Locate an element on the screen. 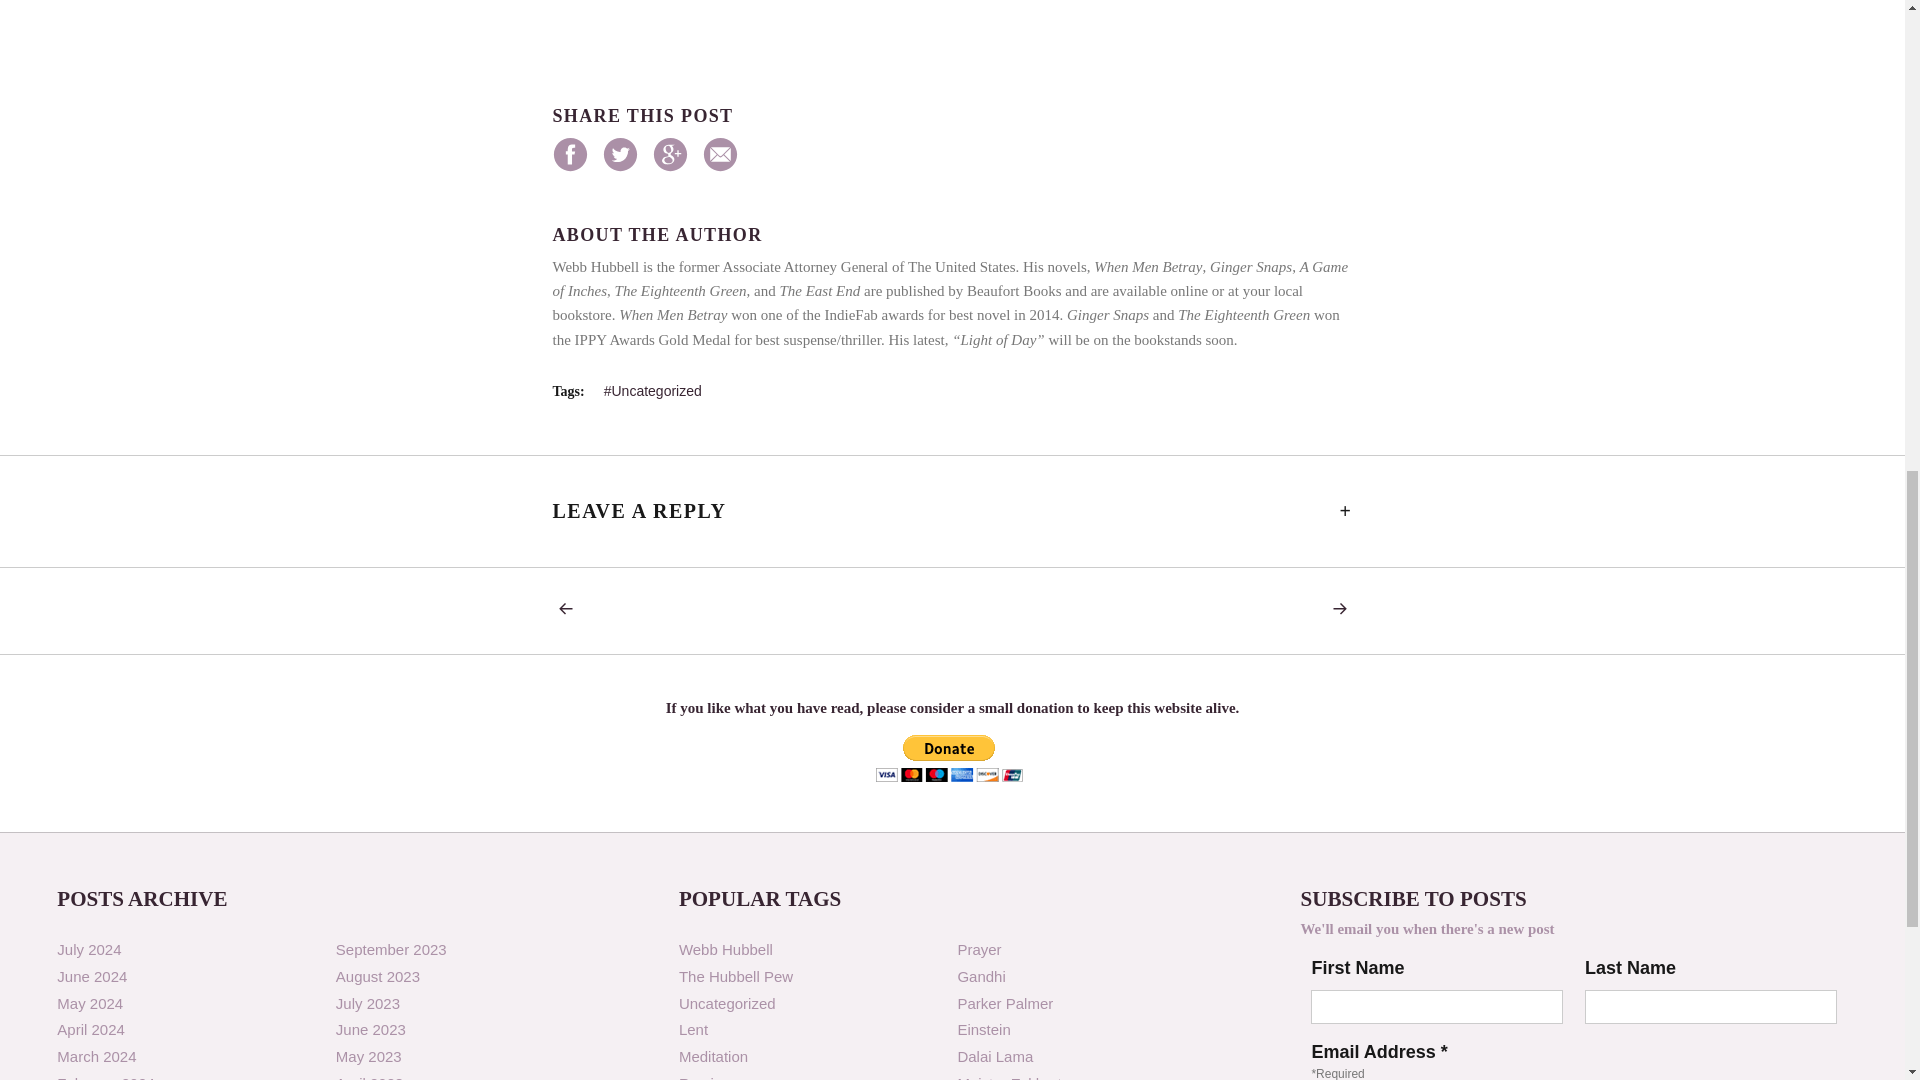 The image size is (1920, 1080). June 2023 is located at coordinates (370, 1028).